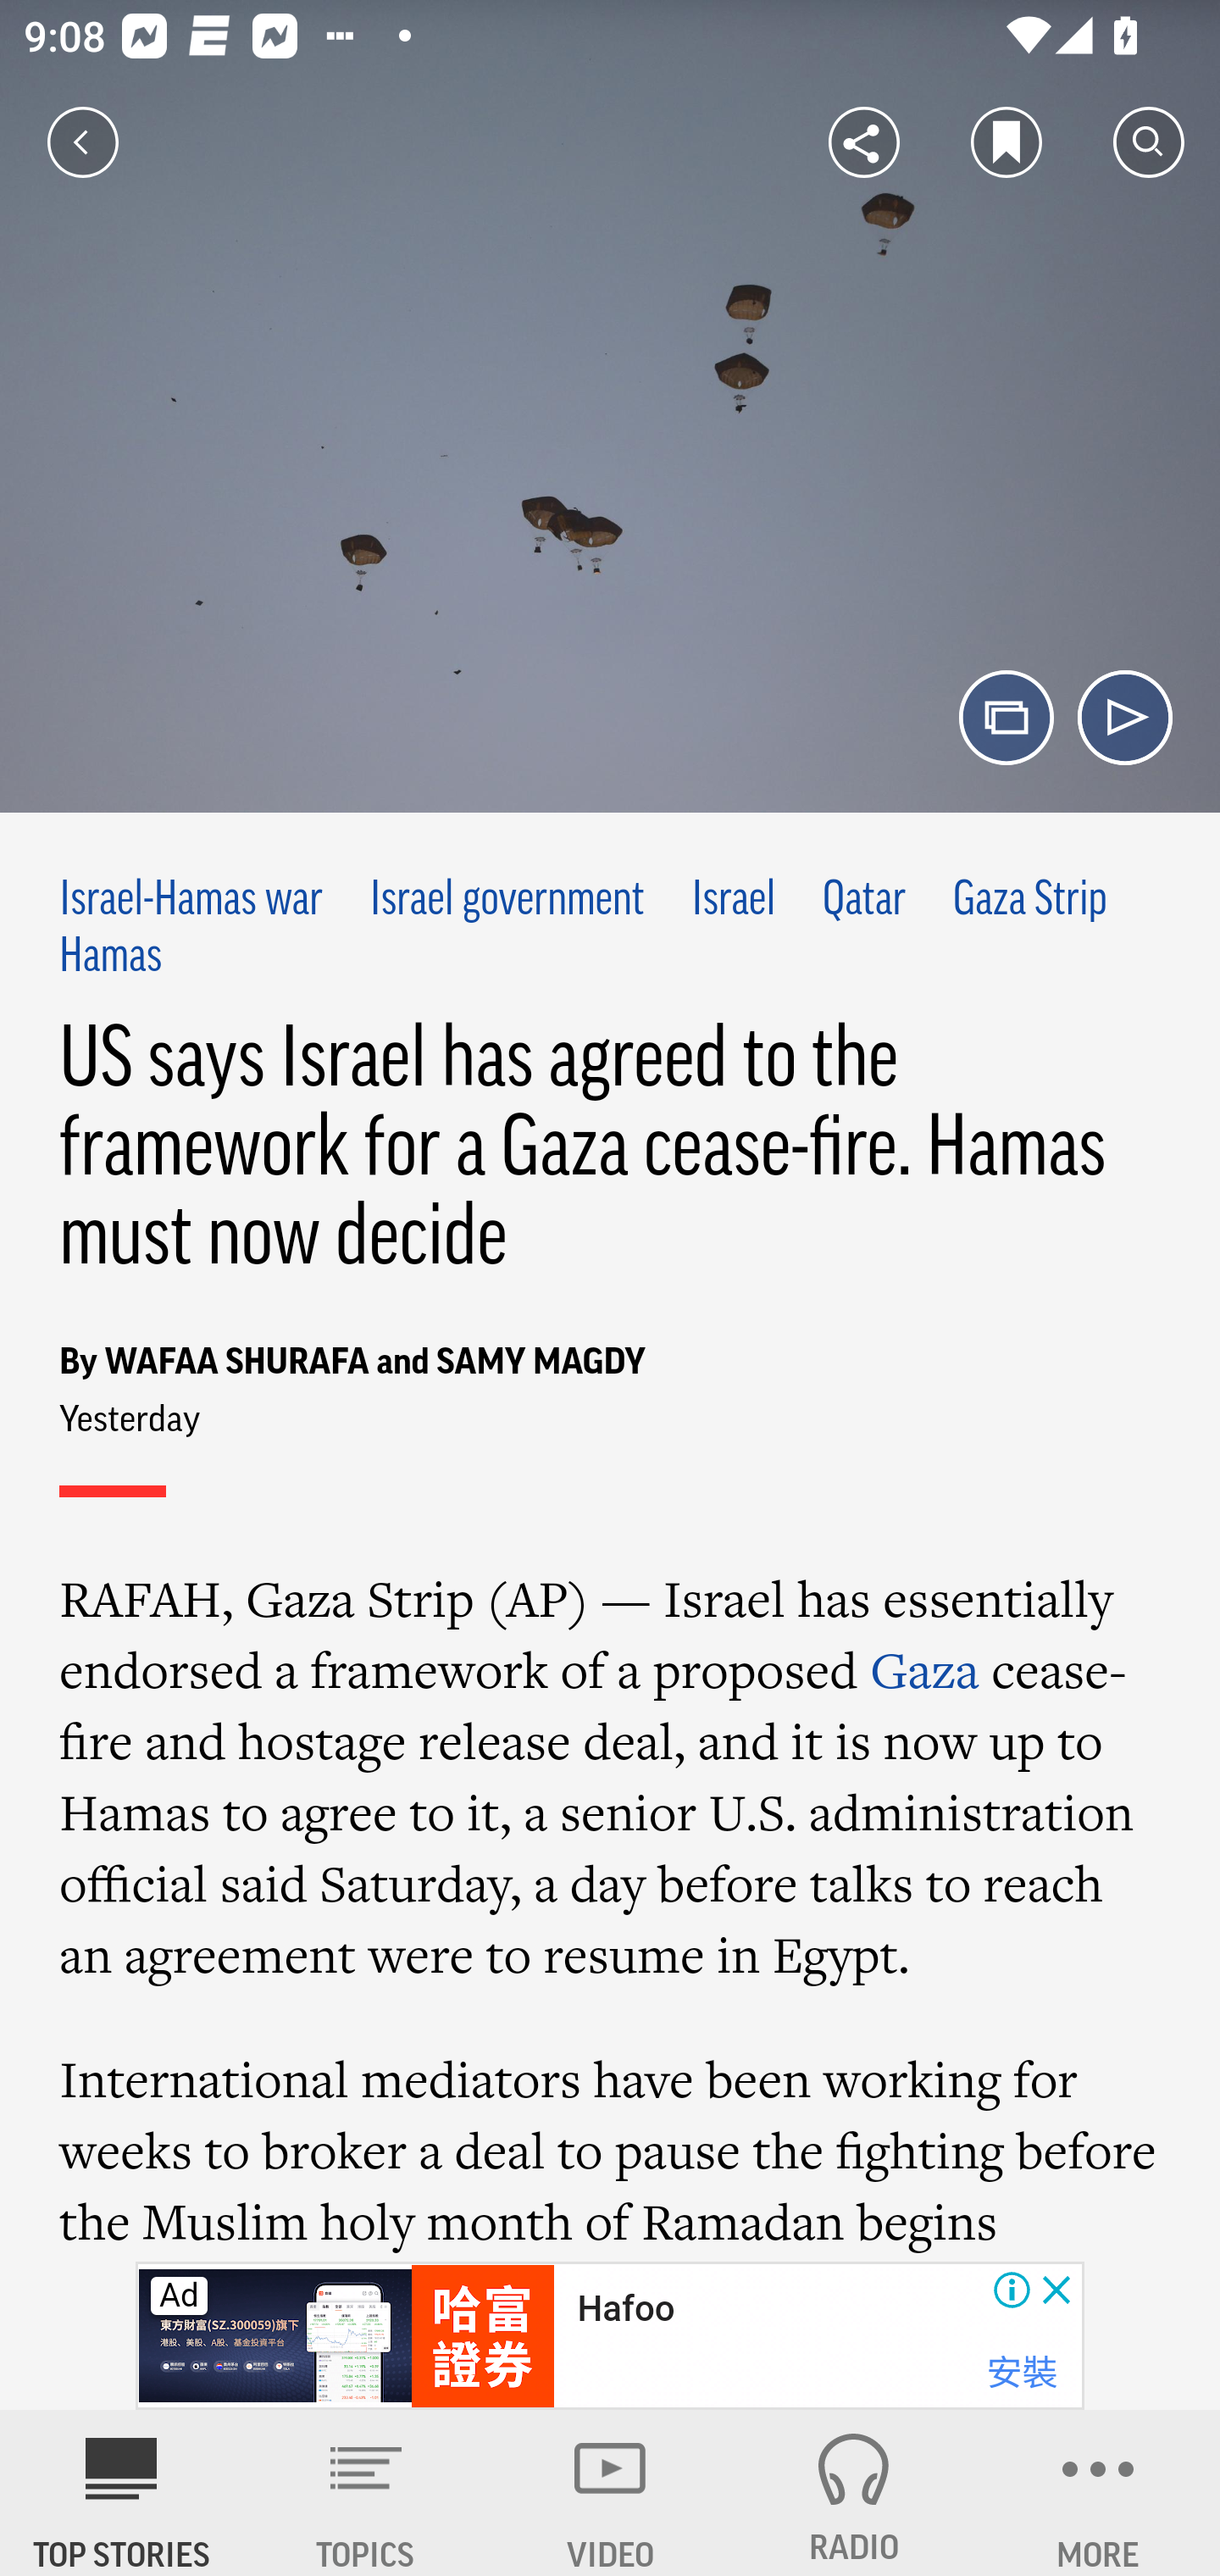  I want to click on TOPICS, so click(366, 2493).